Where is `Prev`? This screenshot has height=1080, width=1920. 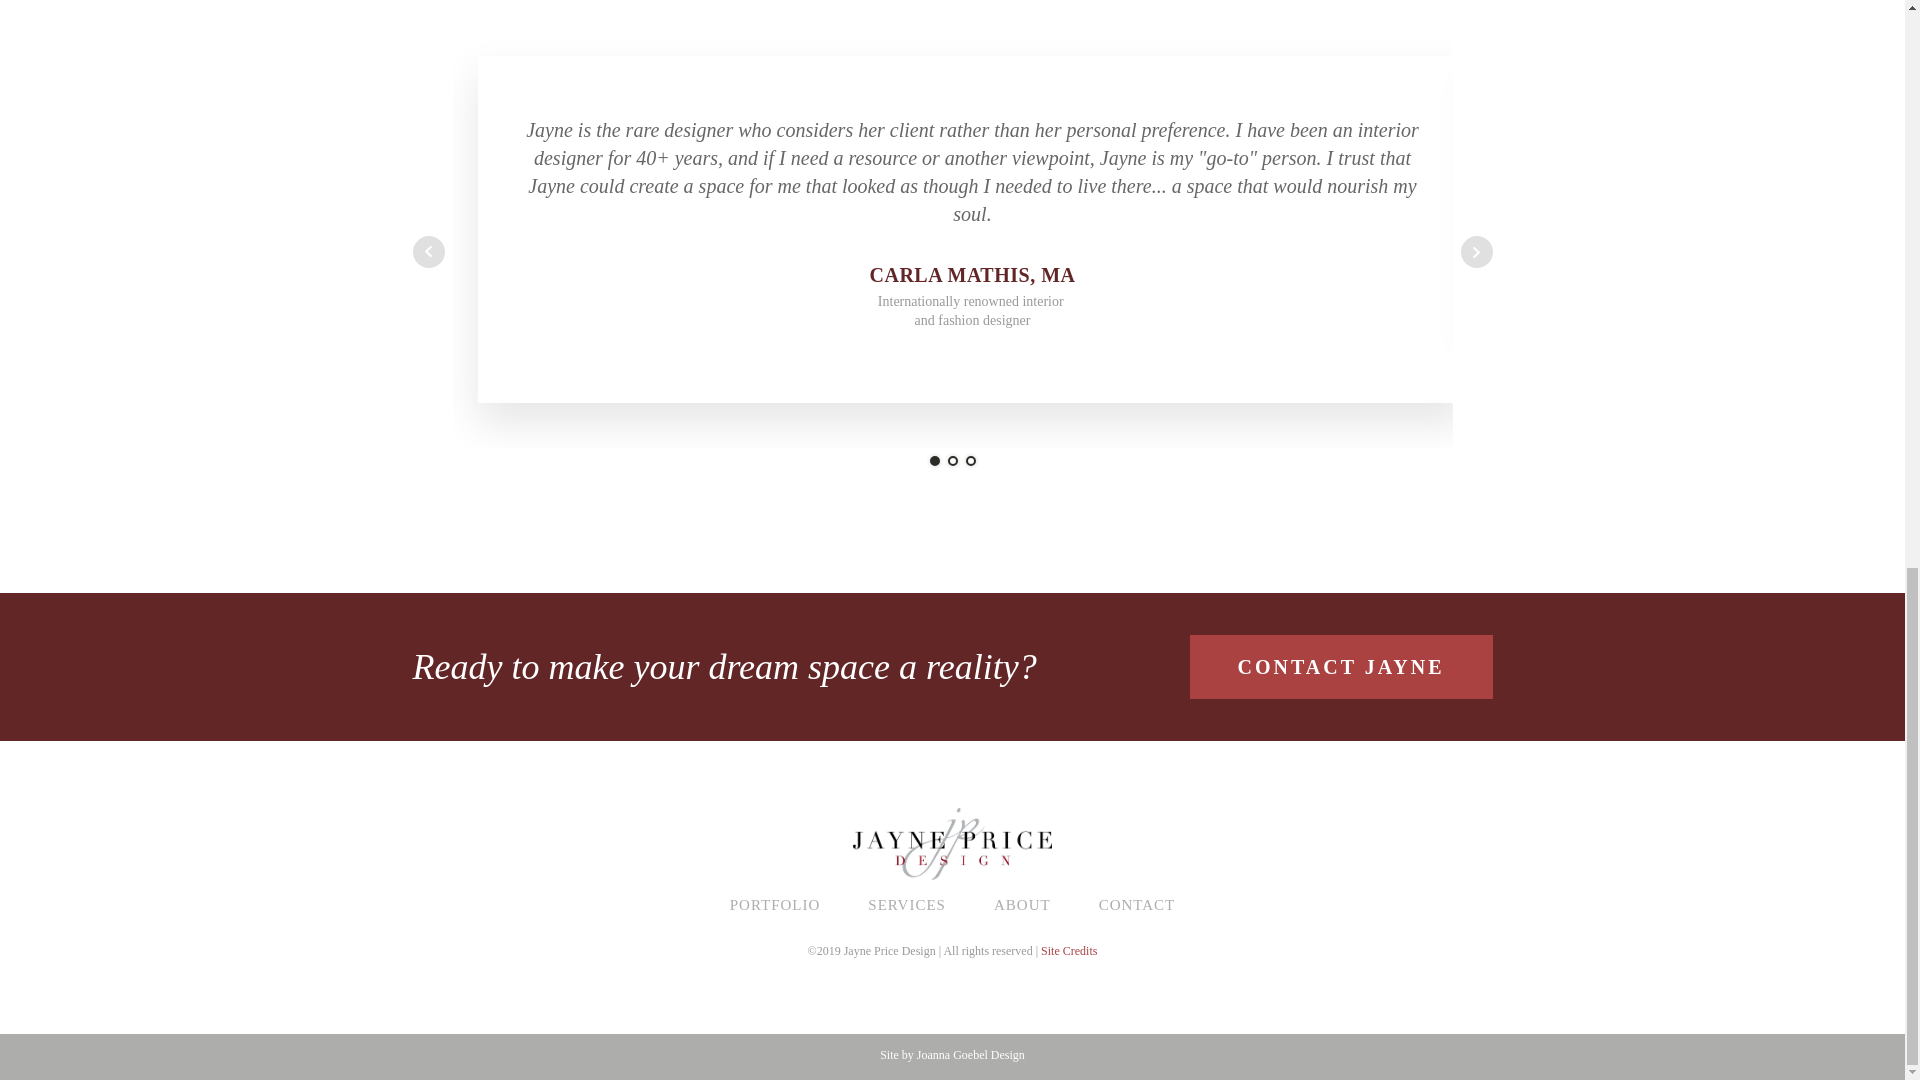
Prev is located at coordinates (428, 252).